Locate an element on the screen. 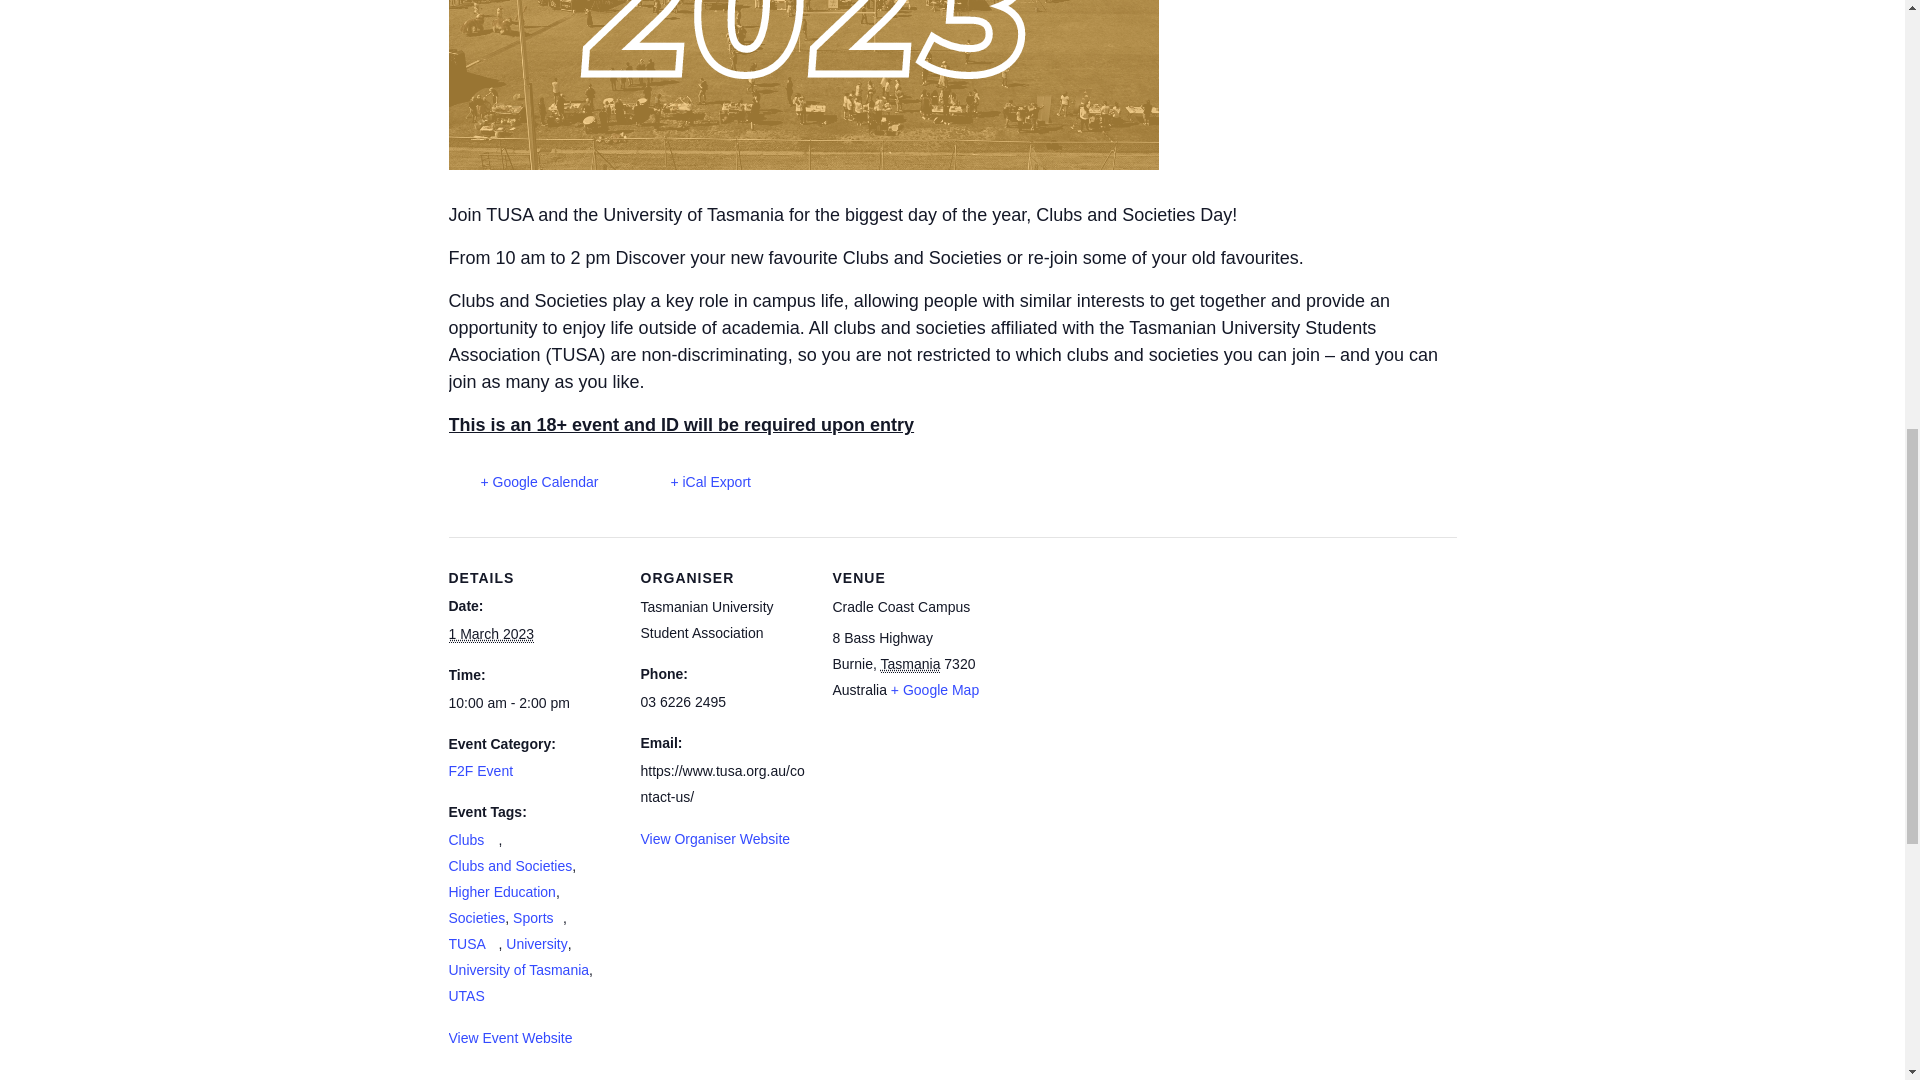  2023-03-01 is located at coordinates (490, 634).